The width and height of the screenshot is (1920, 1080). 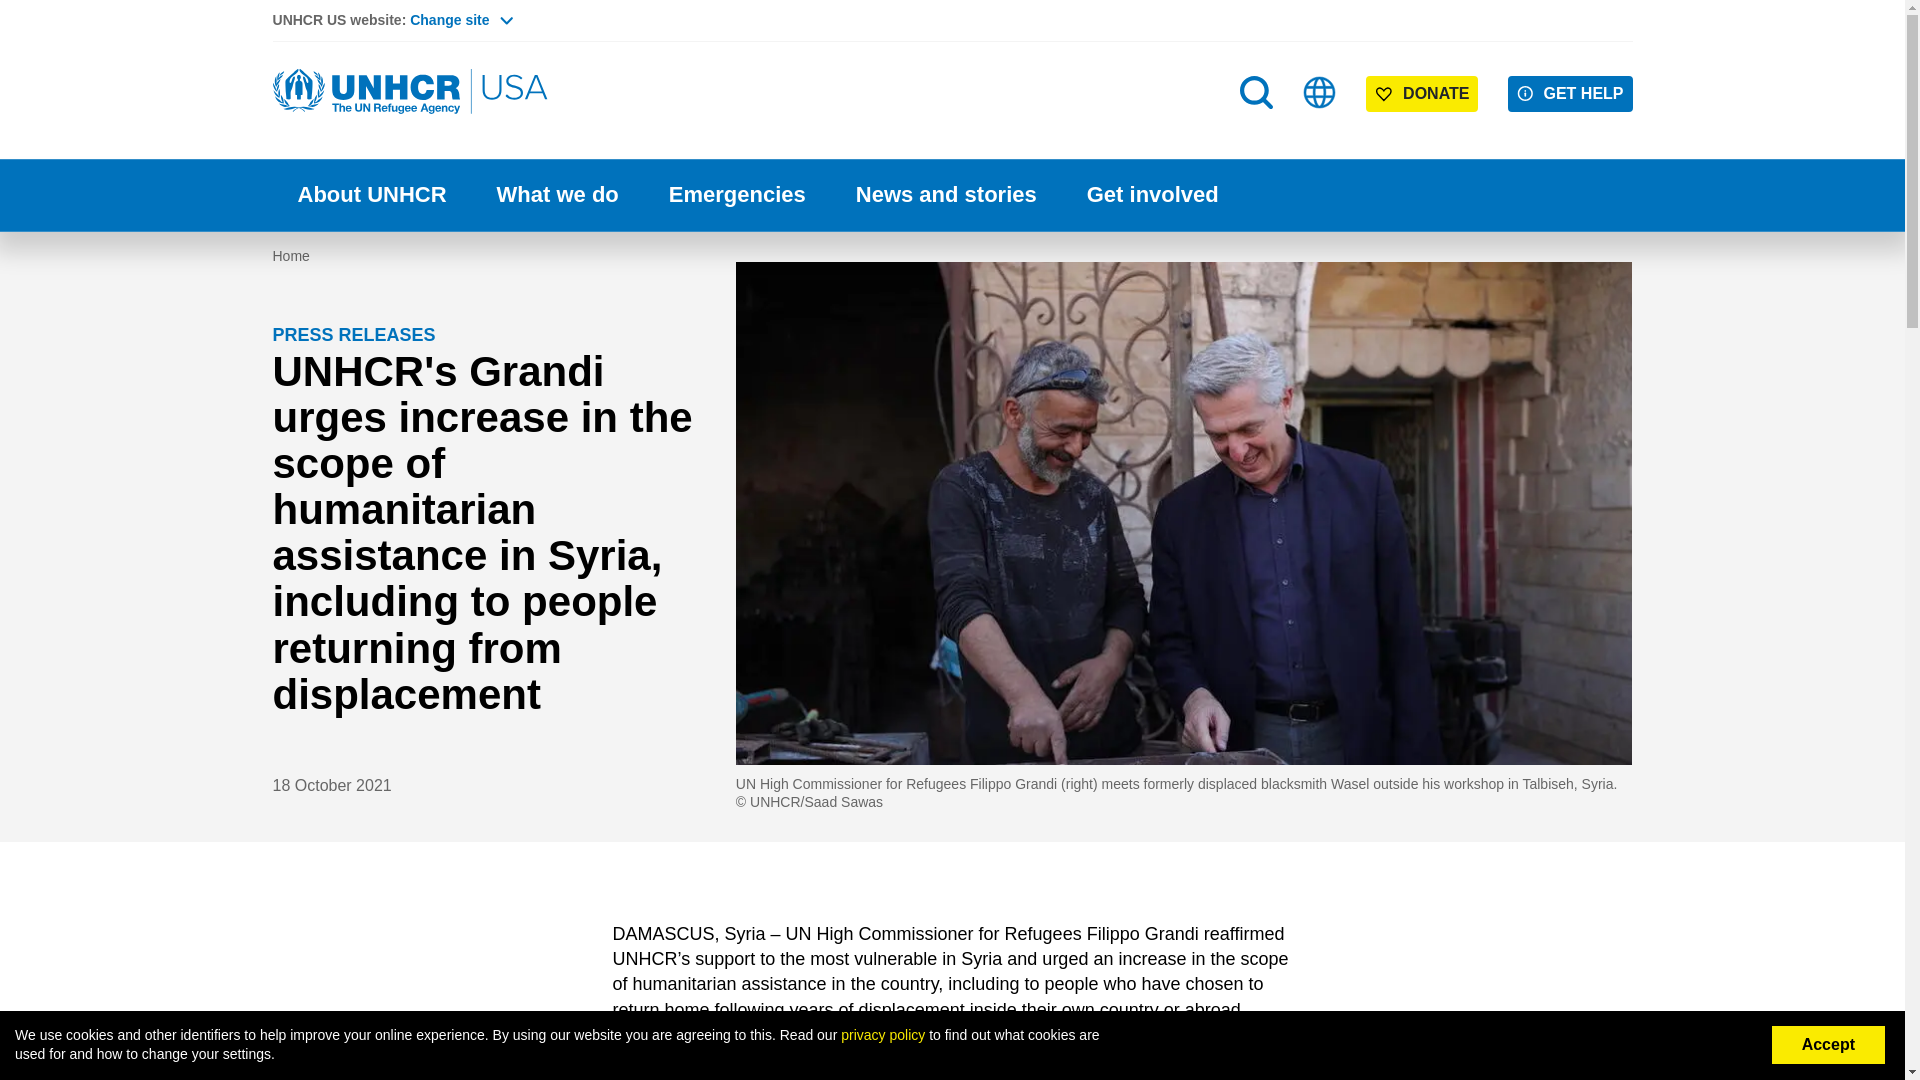 I want to click on Change site, so click(x=461, y=20).